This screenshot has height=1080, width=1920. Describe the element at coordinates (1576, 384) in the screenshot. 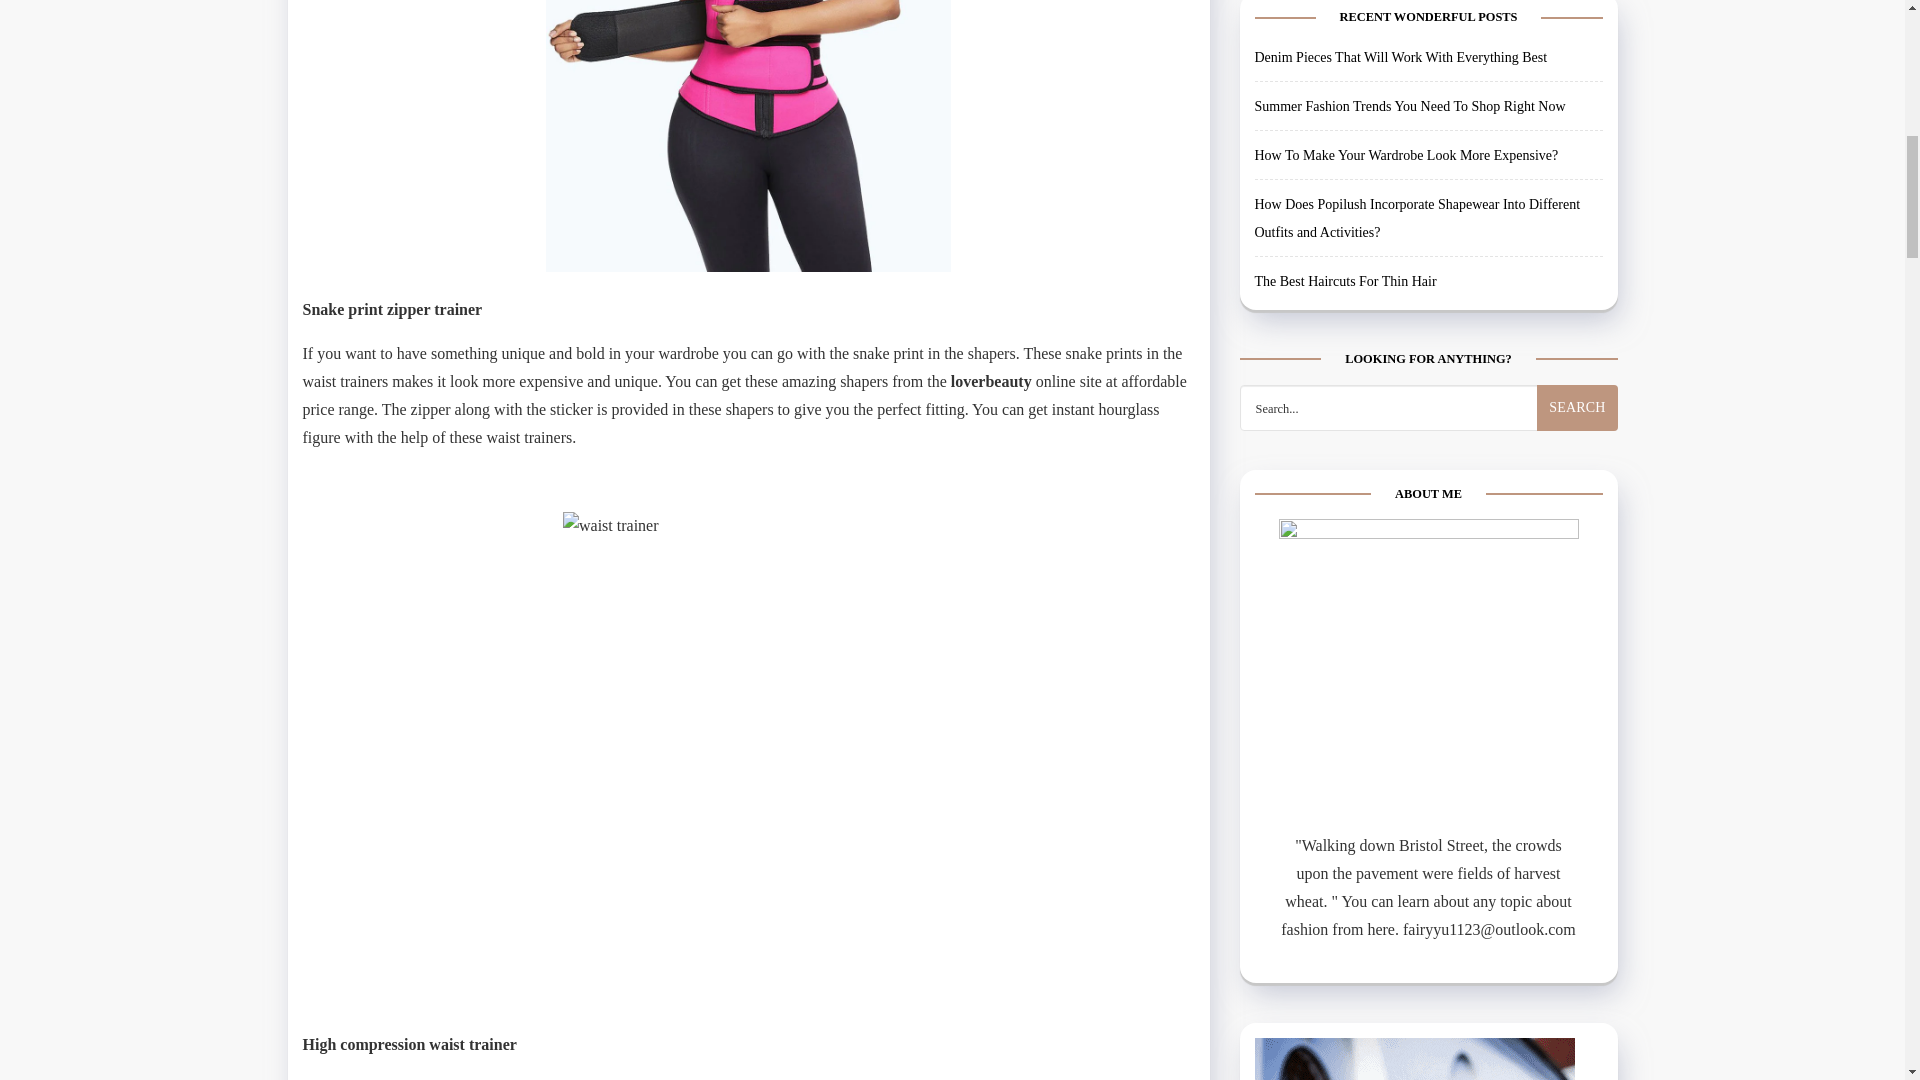

I see `Search` at that location.